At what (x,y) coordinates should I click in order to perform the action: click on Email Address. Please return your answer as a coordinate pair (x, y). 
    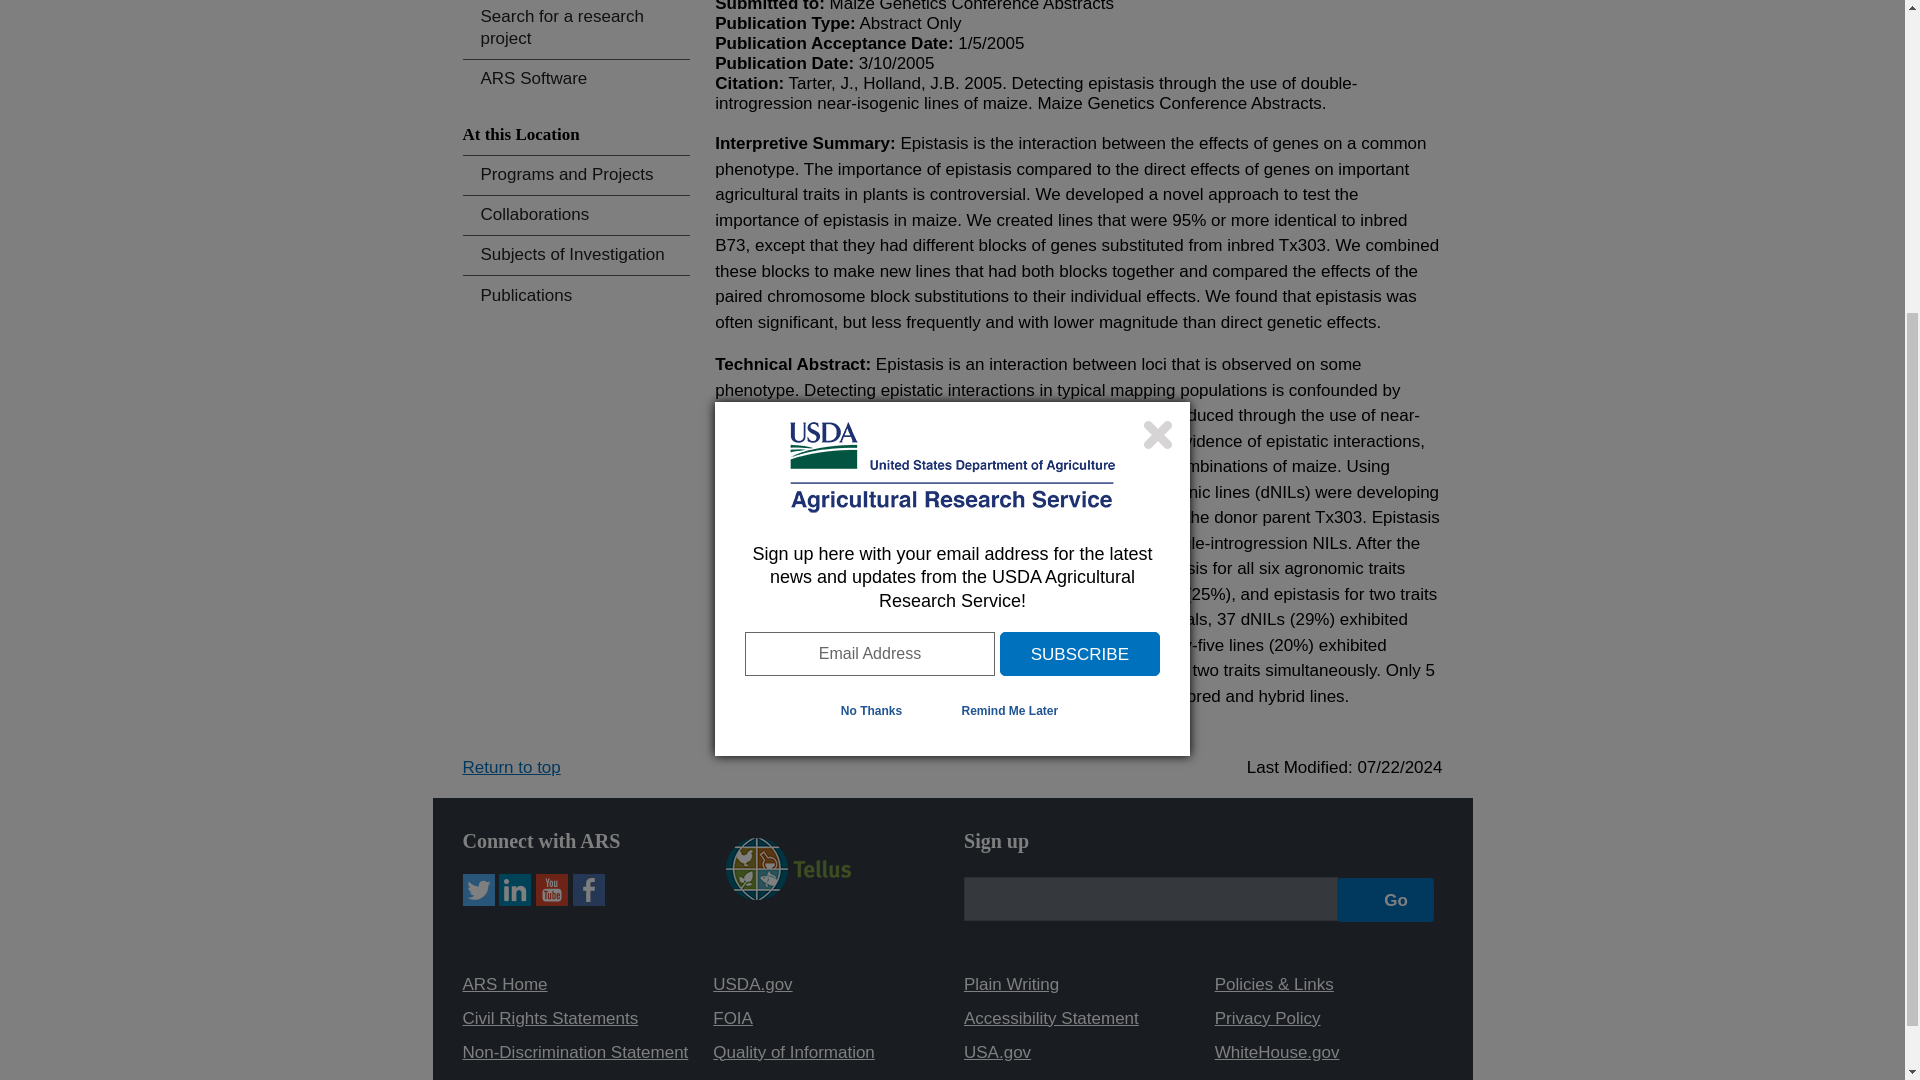
    Looking at the image, I should click on (869, 202).